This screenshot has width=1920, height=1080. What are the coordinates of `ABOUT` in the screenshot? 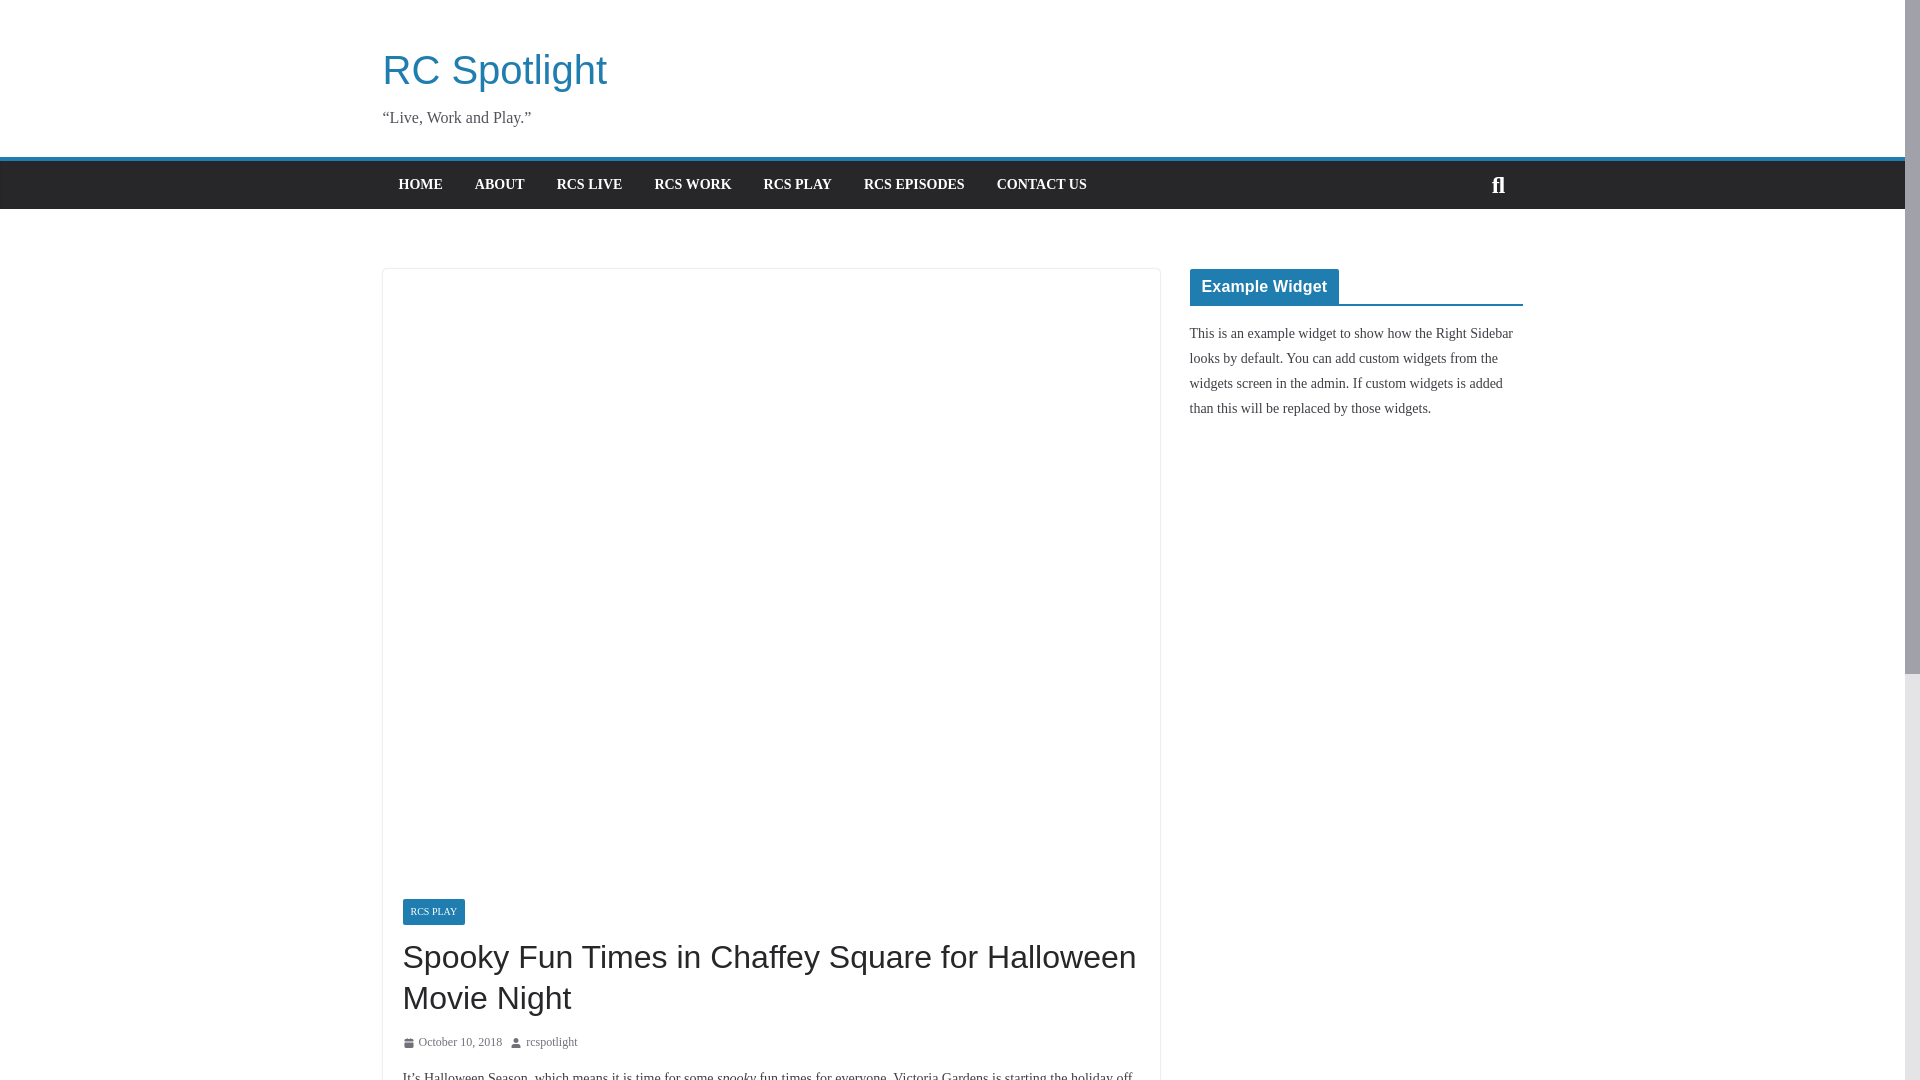 It's located at (499, 184).